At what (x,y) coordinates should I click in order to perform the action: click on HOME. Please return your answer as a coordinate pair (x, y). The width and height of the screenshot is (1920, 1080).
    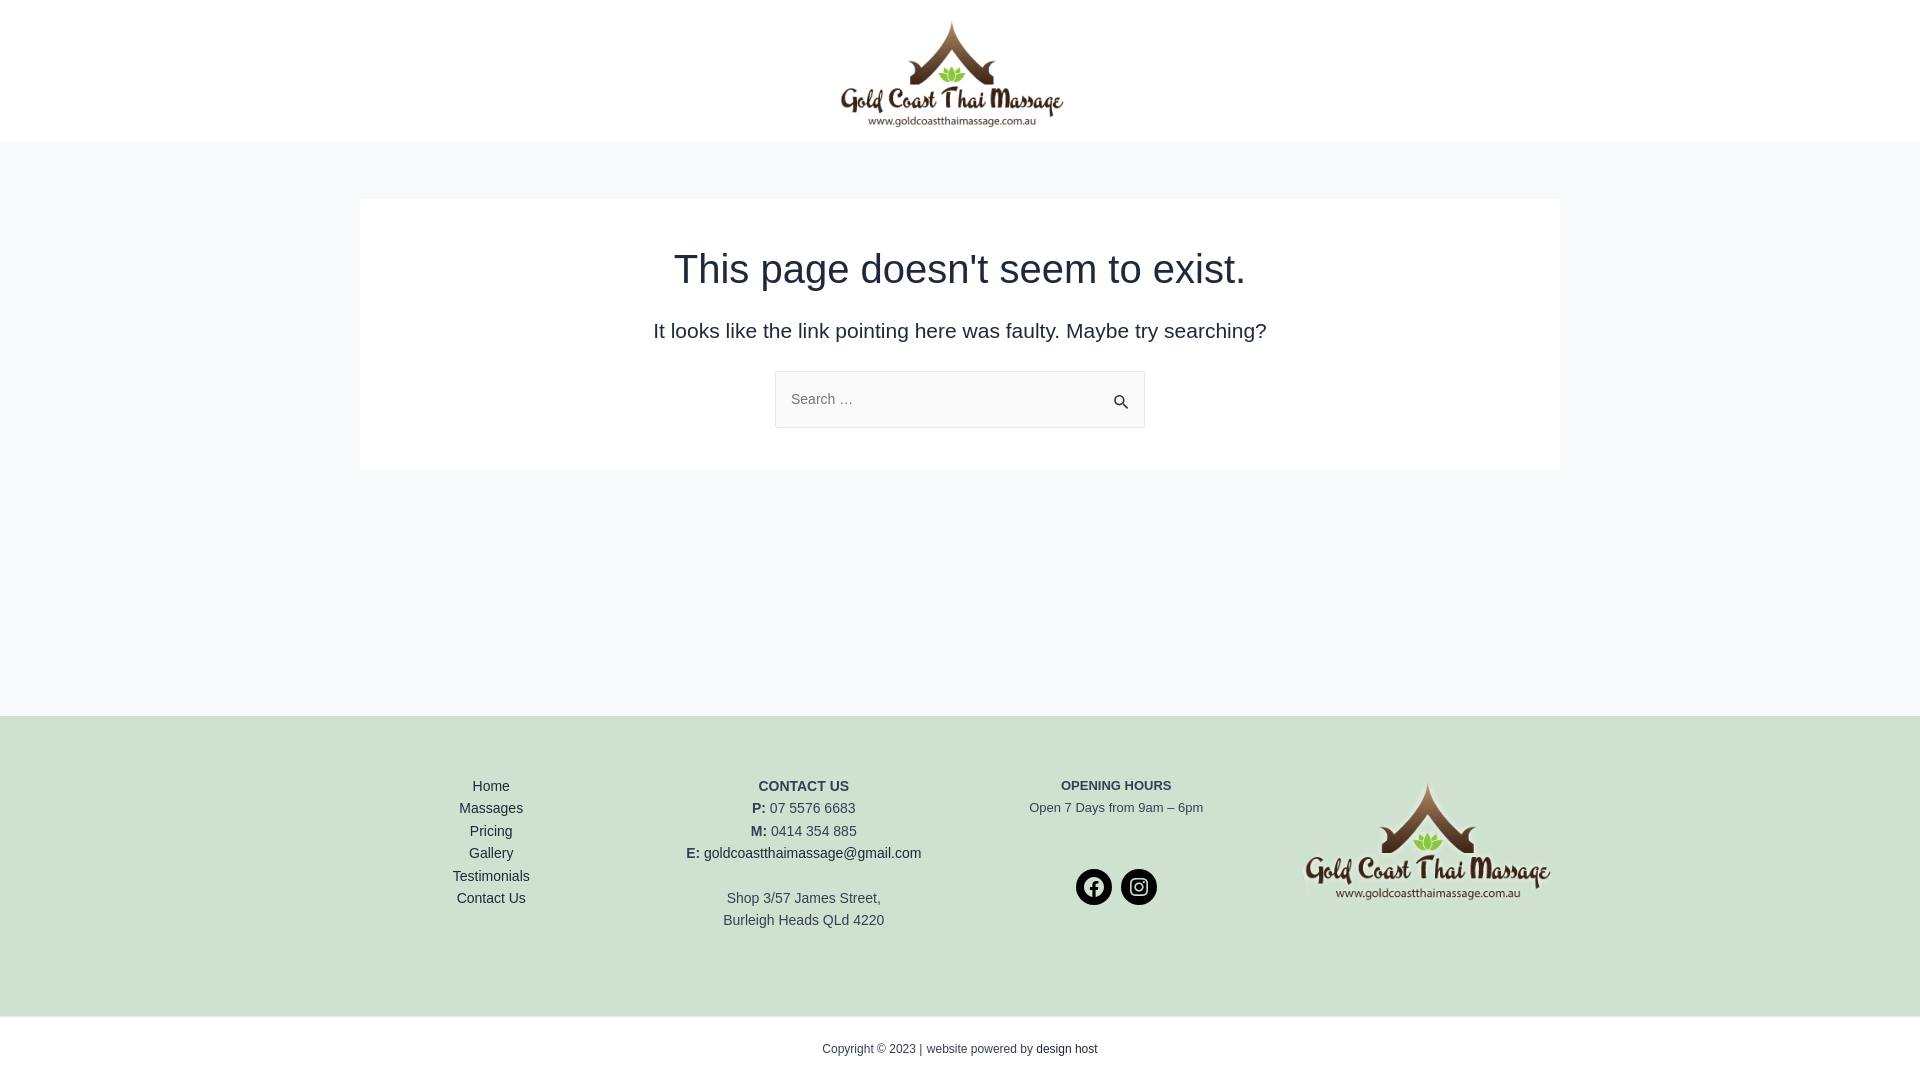
    Looking at the image, I should click on (394, 71).